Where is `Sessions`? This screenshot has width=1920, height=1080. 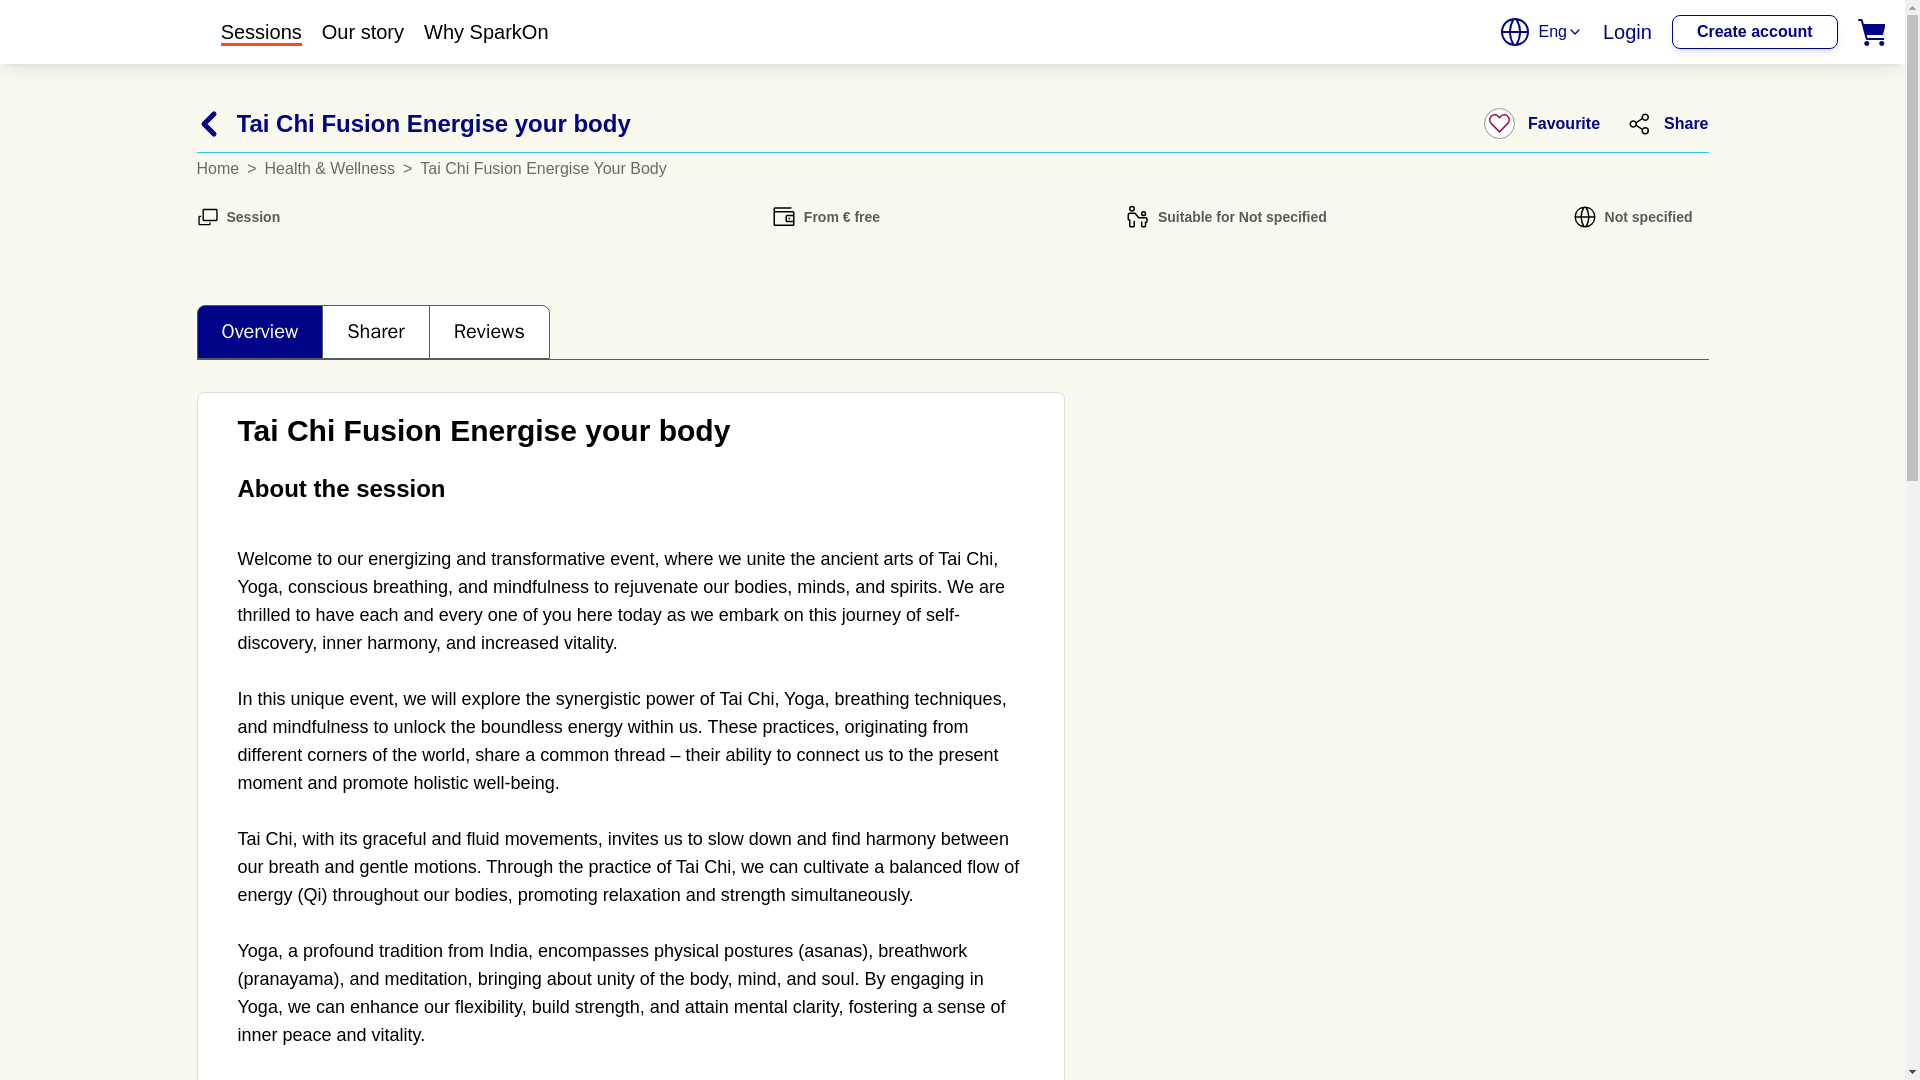
Sessions is located at coordinates (260, 32).